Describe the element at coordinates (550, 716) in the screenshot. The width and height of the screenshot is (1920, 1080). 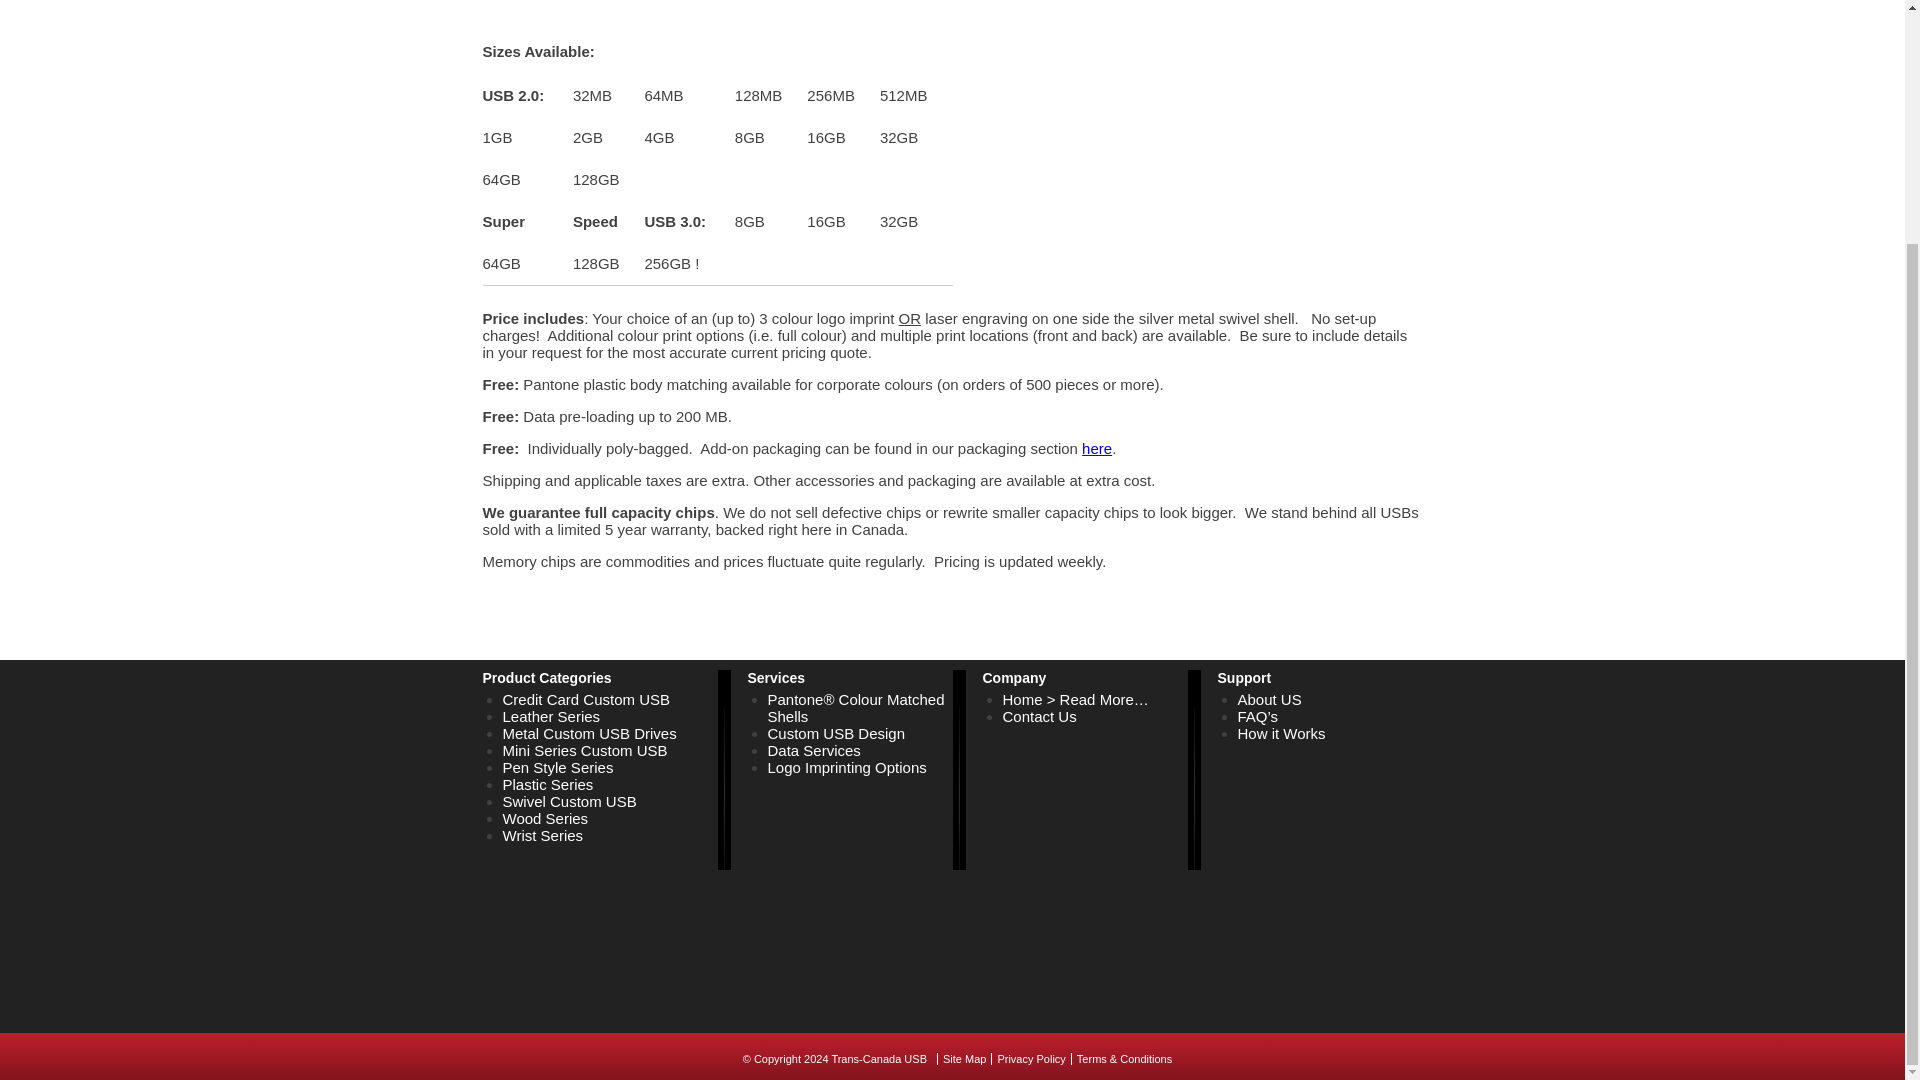
I see `Leather Series` at that location.